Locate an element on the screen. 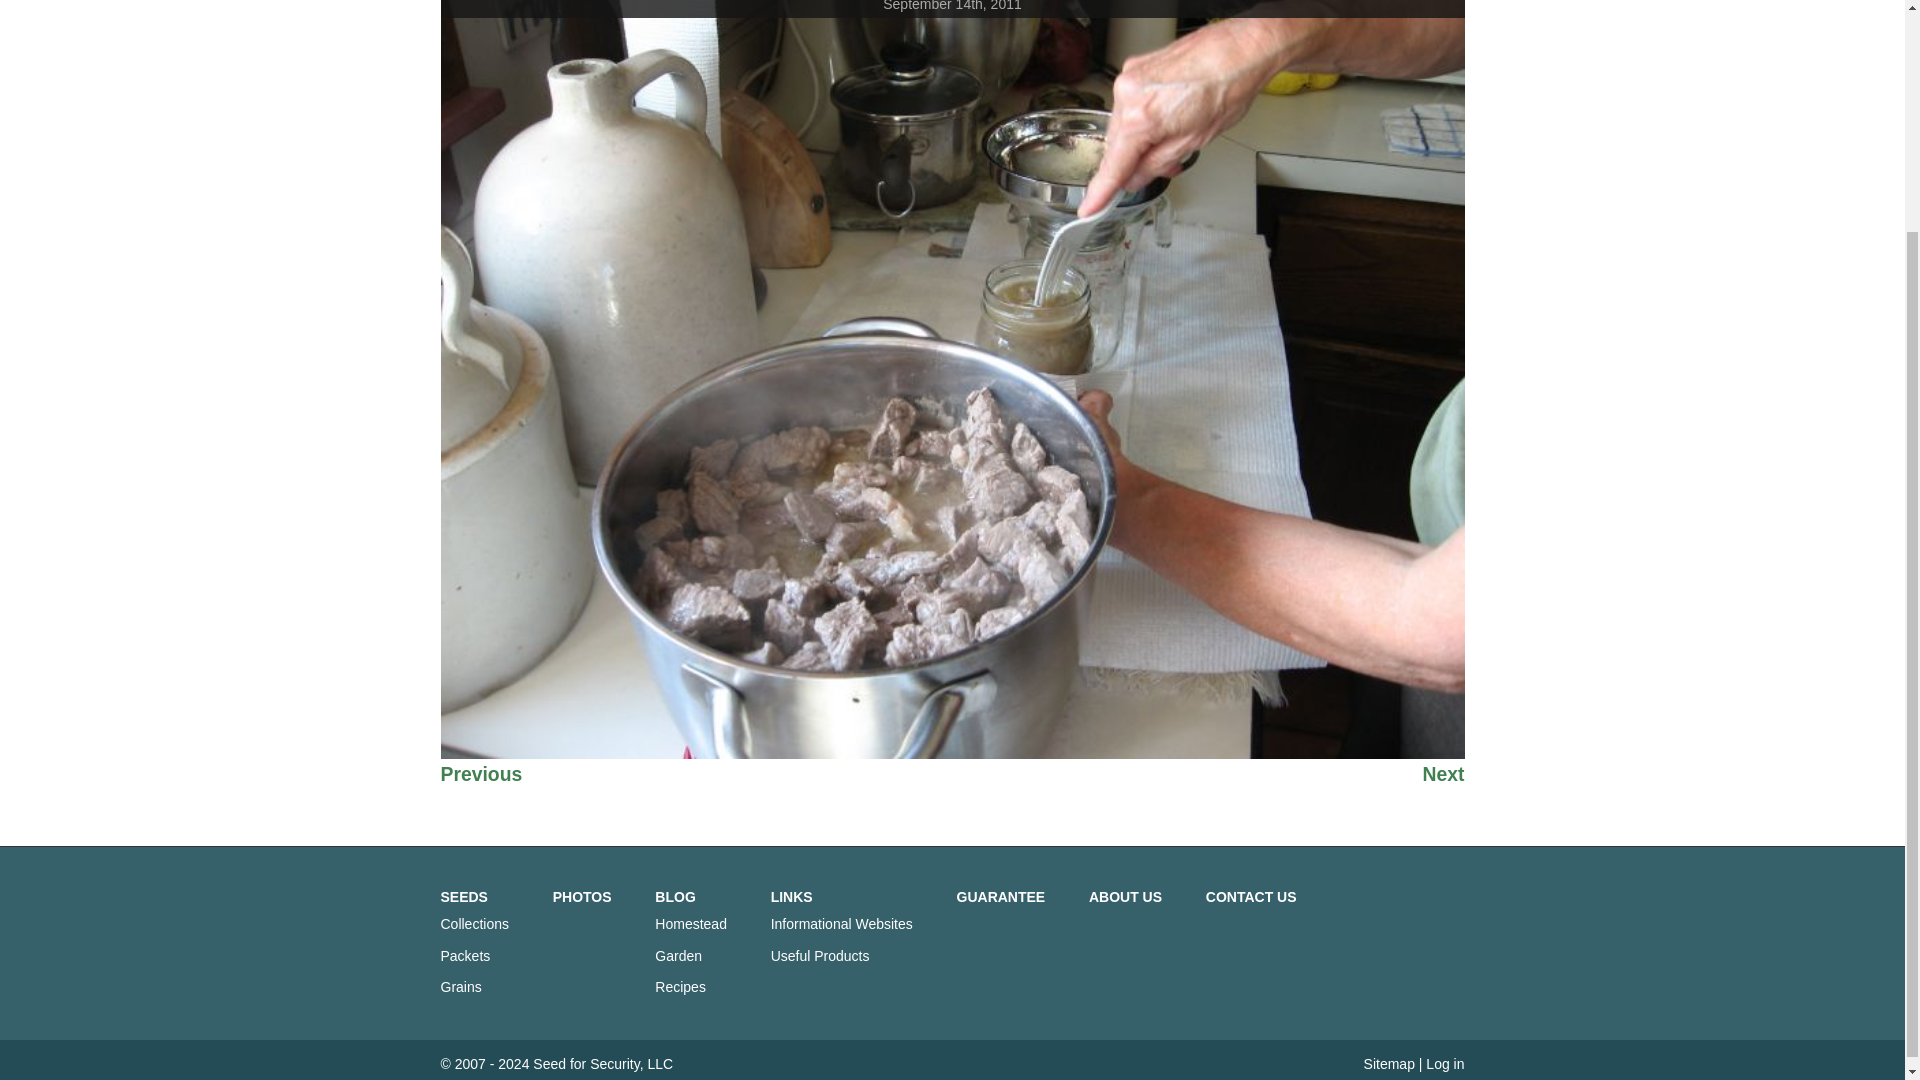 This screenshot has width=1920, height=1080. GUARANTEE is located at coordinates (1001, 896).